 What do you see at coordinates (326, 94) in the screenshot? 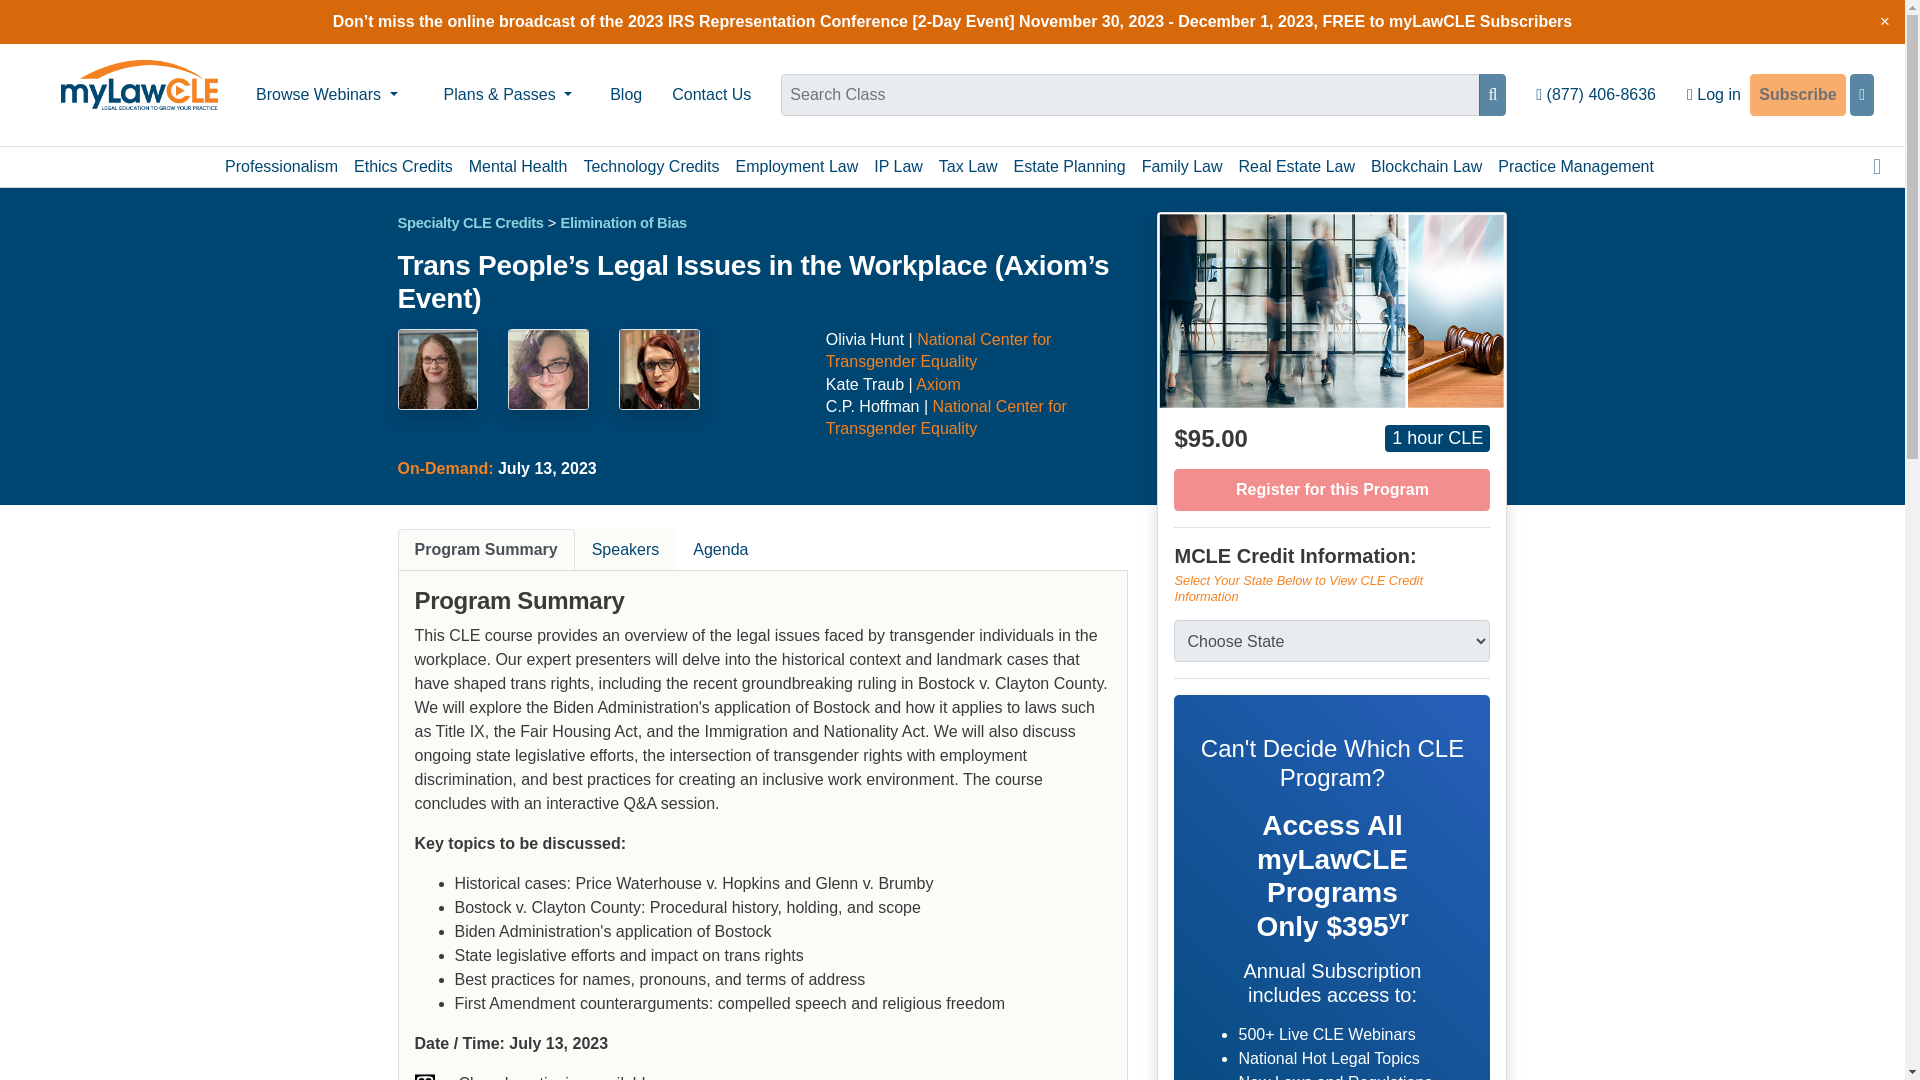
I see `Browse Webinars` at bounding box center [326, 94].